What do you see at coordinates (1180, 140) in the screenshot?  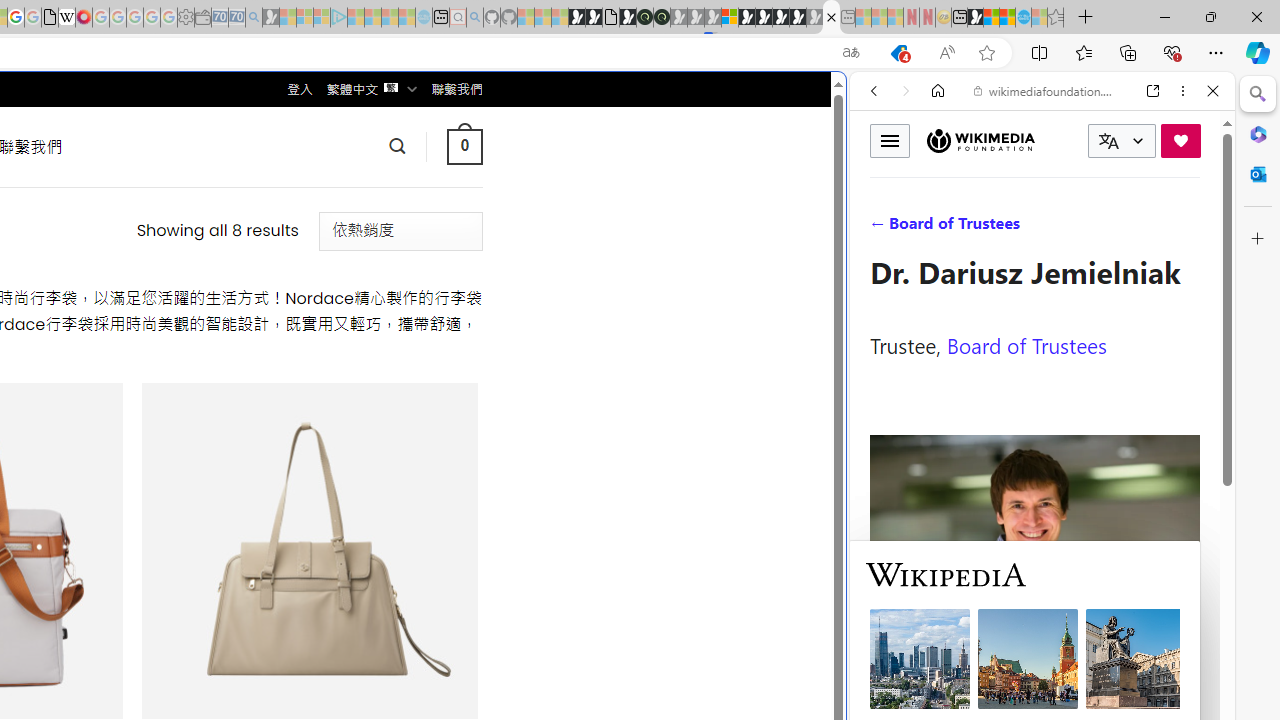 I see `Donate now` at bounding box center [1180, 140].